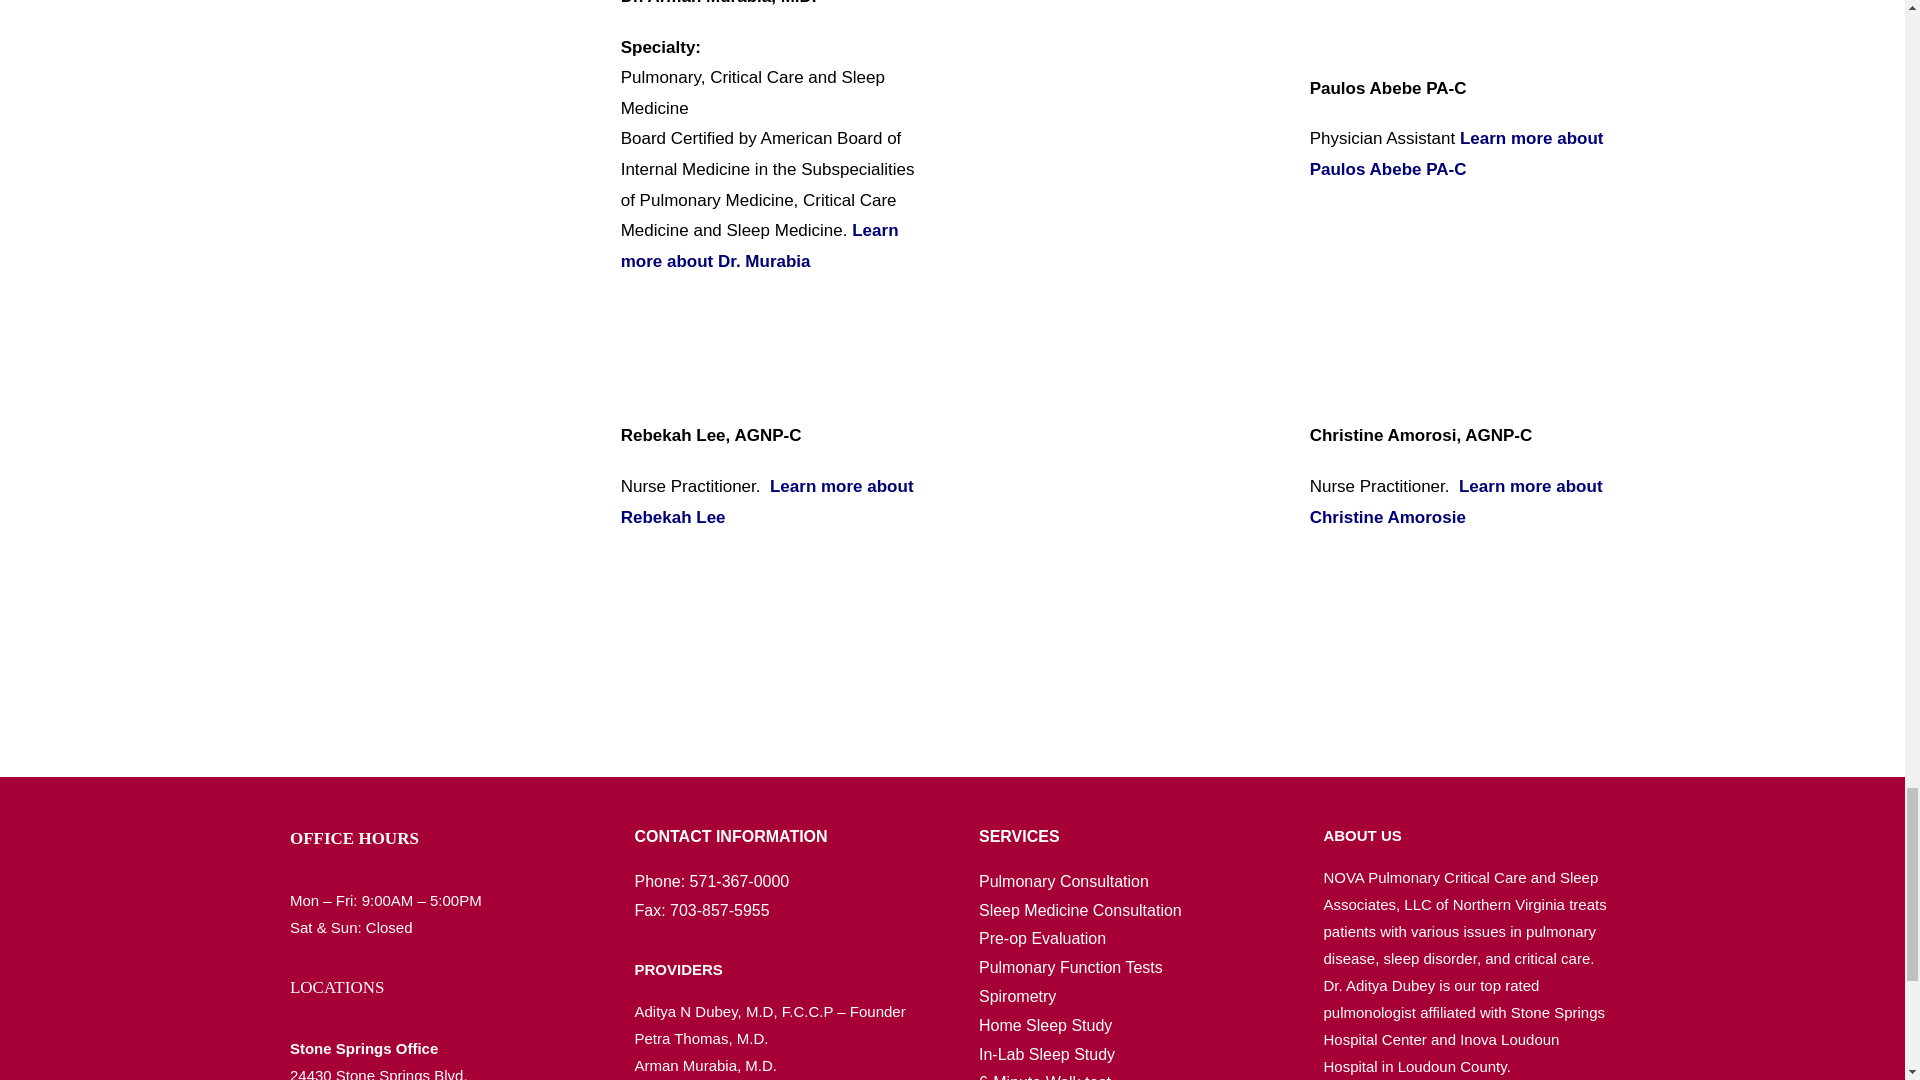 The width and height of the screenshot is (1920, 1080). Describe the element at coordinates (1047, 1054) in the screenshot. I see `In-Lab Sleep Study` at that location.